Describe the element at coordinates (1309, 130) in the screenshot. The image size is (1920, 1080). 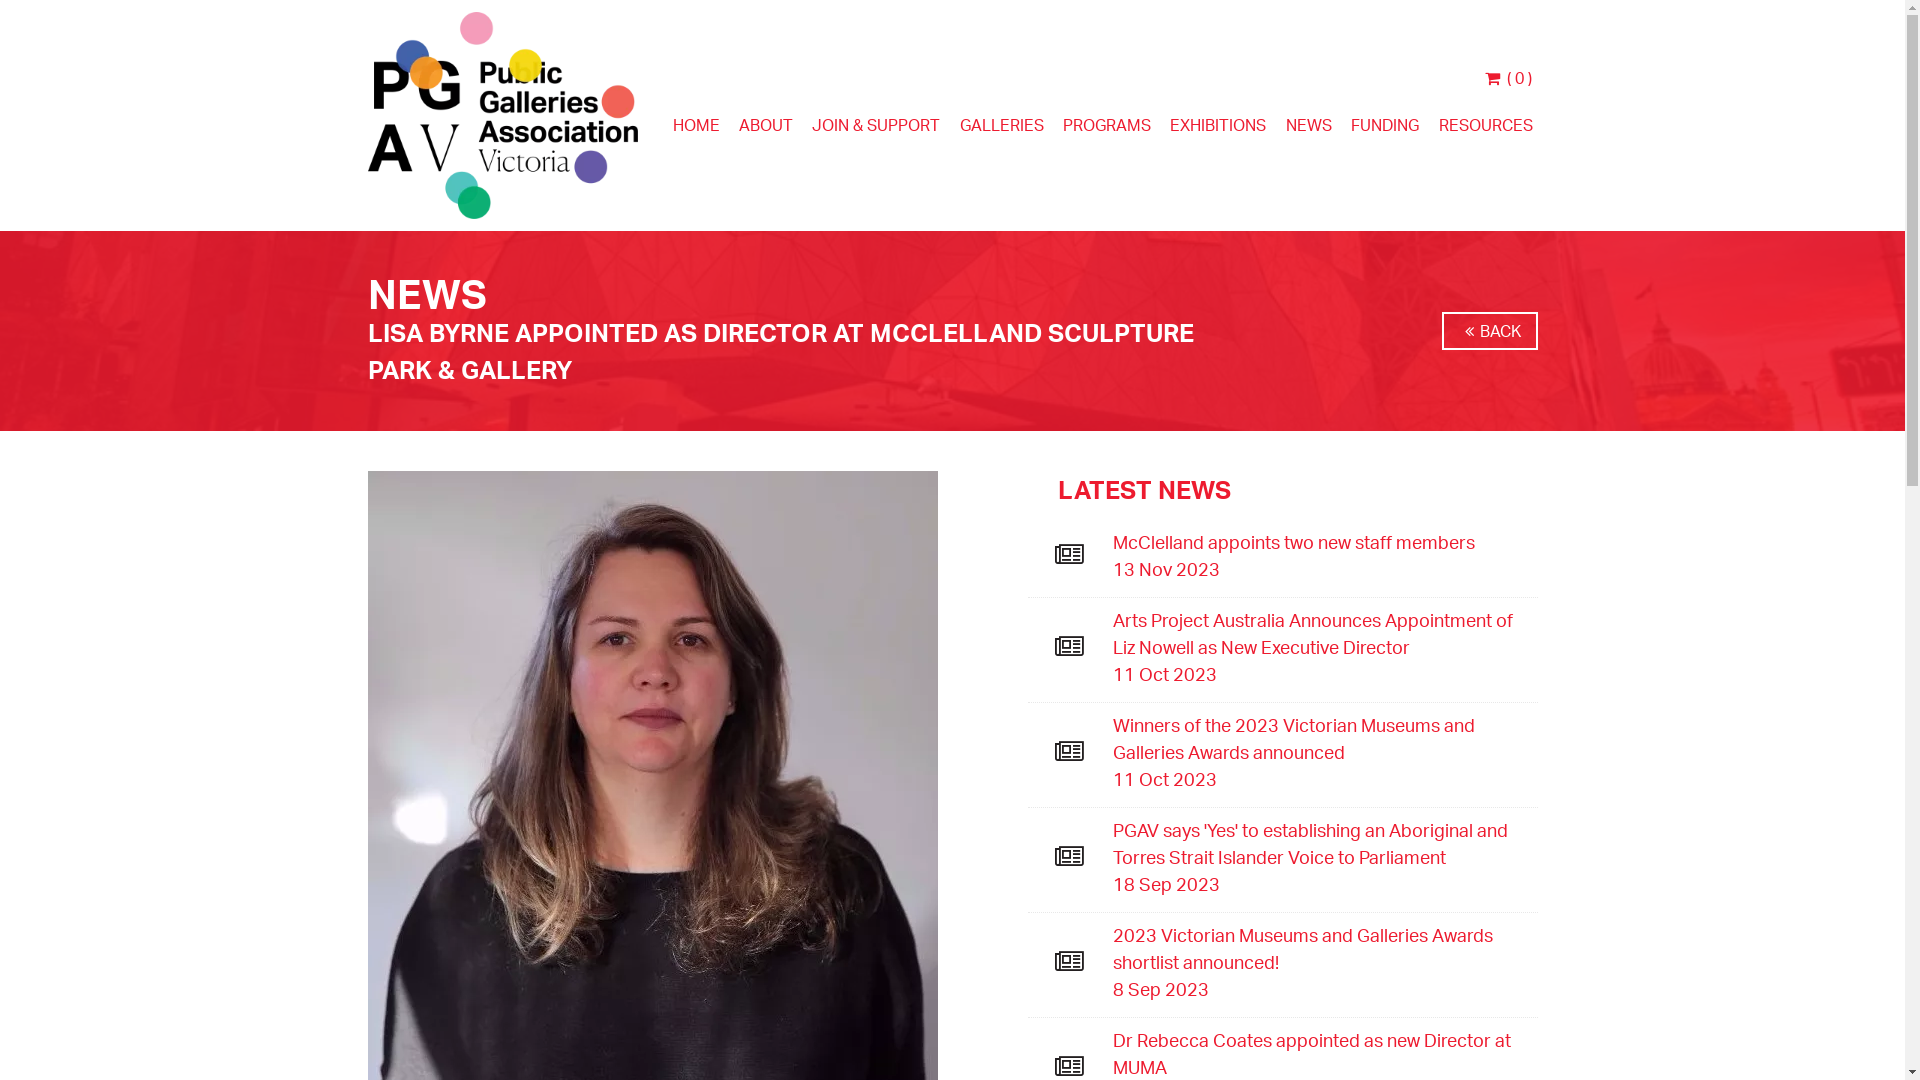
I see `NEWS` at that location.